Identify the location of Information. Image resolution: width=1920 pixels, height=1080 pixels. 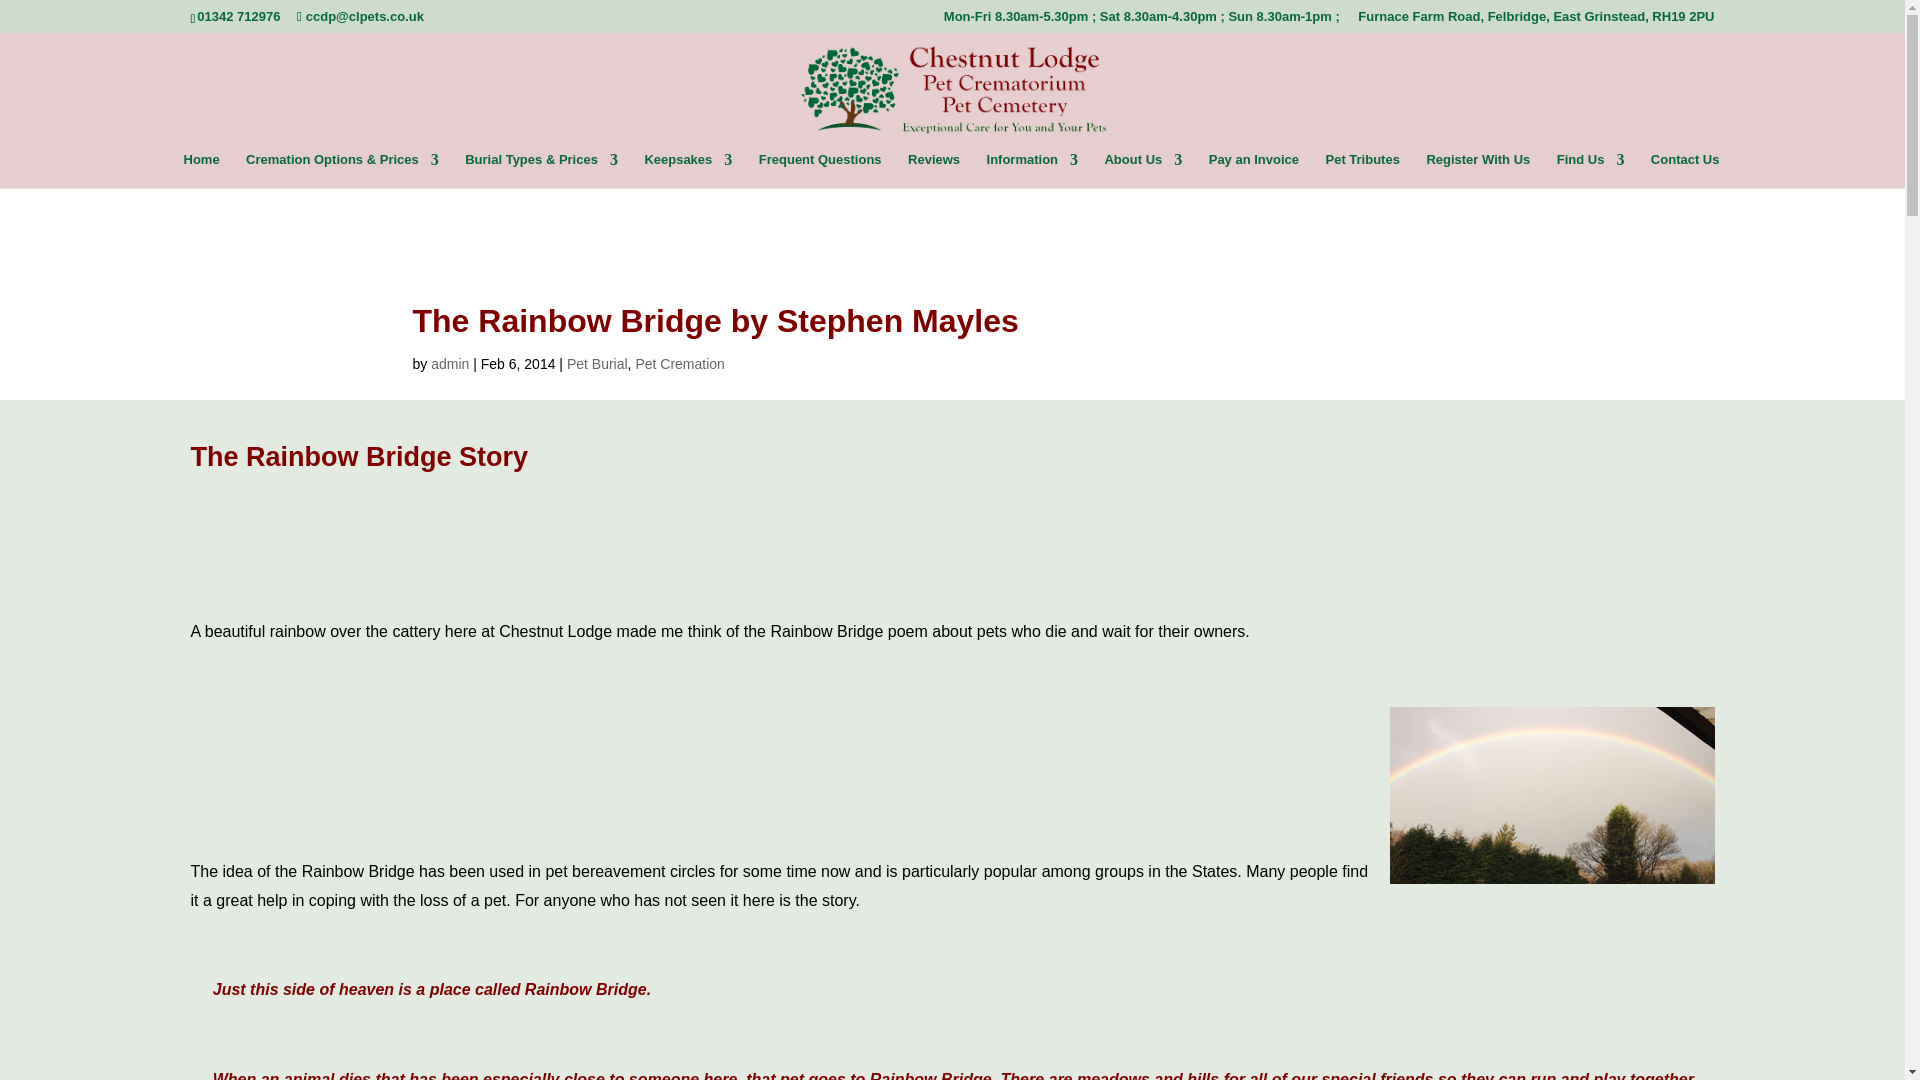
(1032, 169).